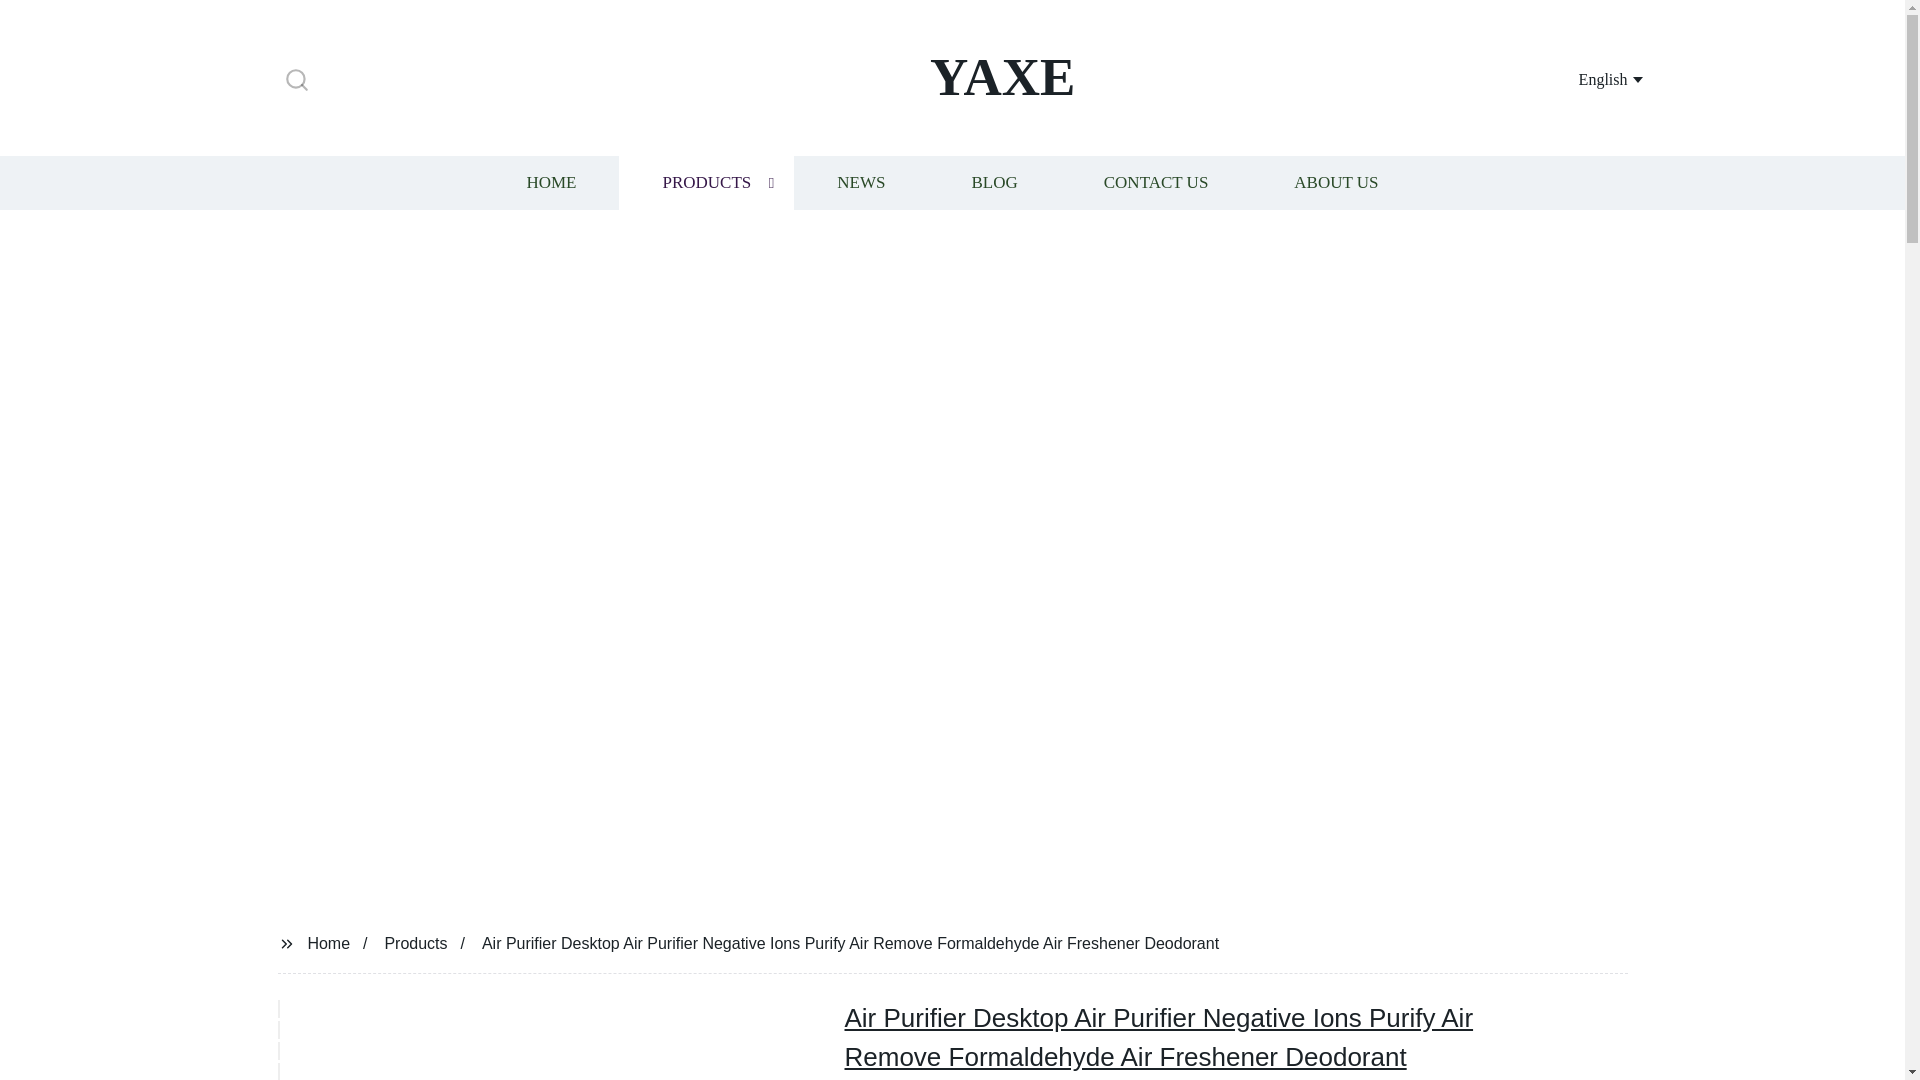 The height and width of the screenshot is (1080, 1920). I want to click on PRODUCTS, so click(706, 182).